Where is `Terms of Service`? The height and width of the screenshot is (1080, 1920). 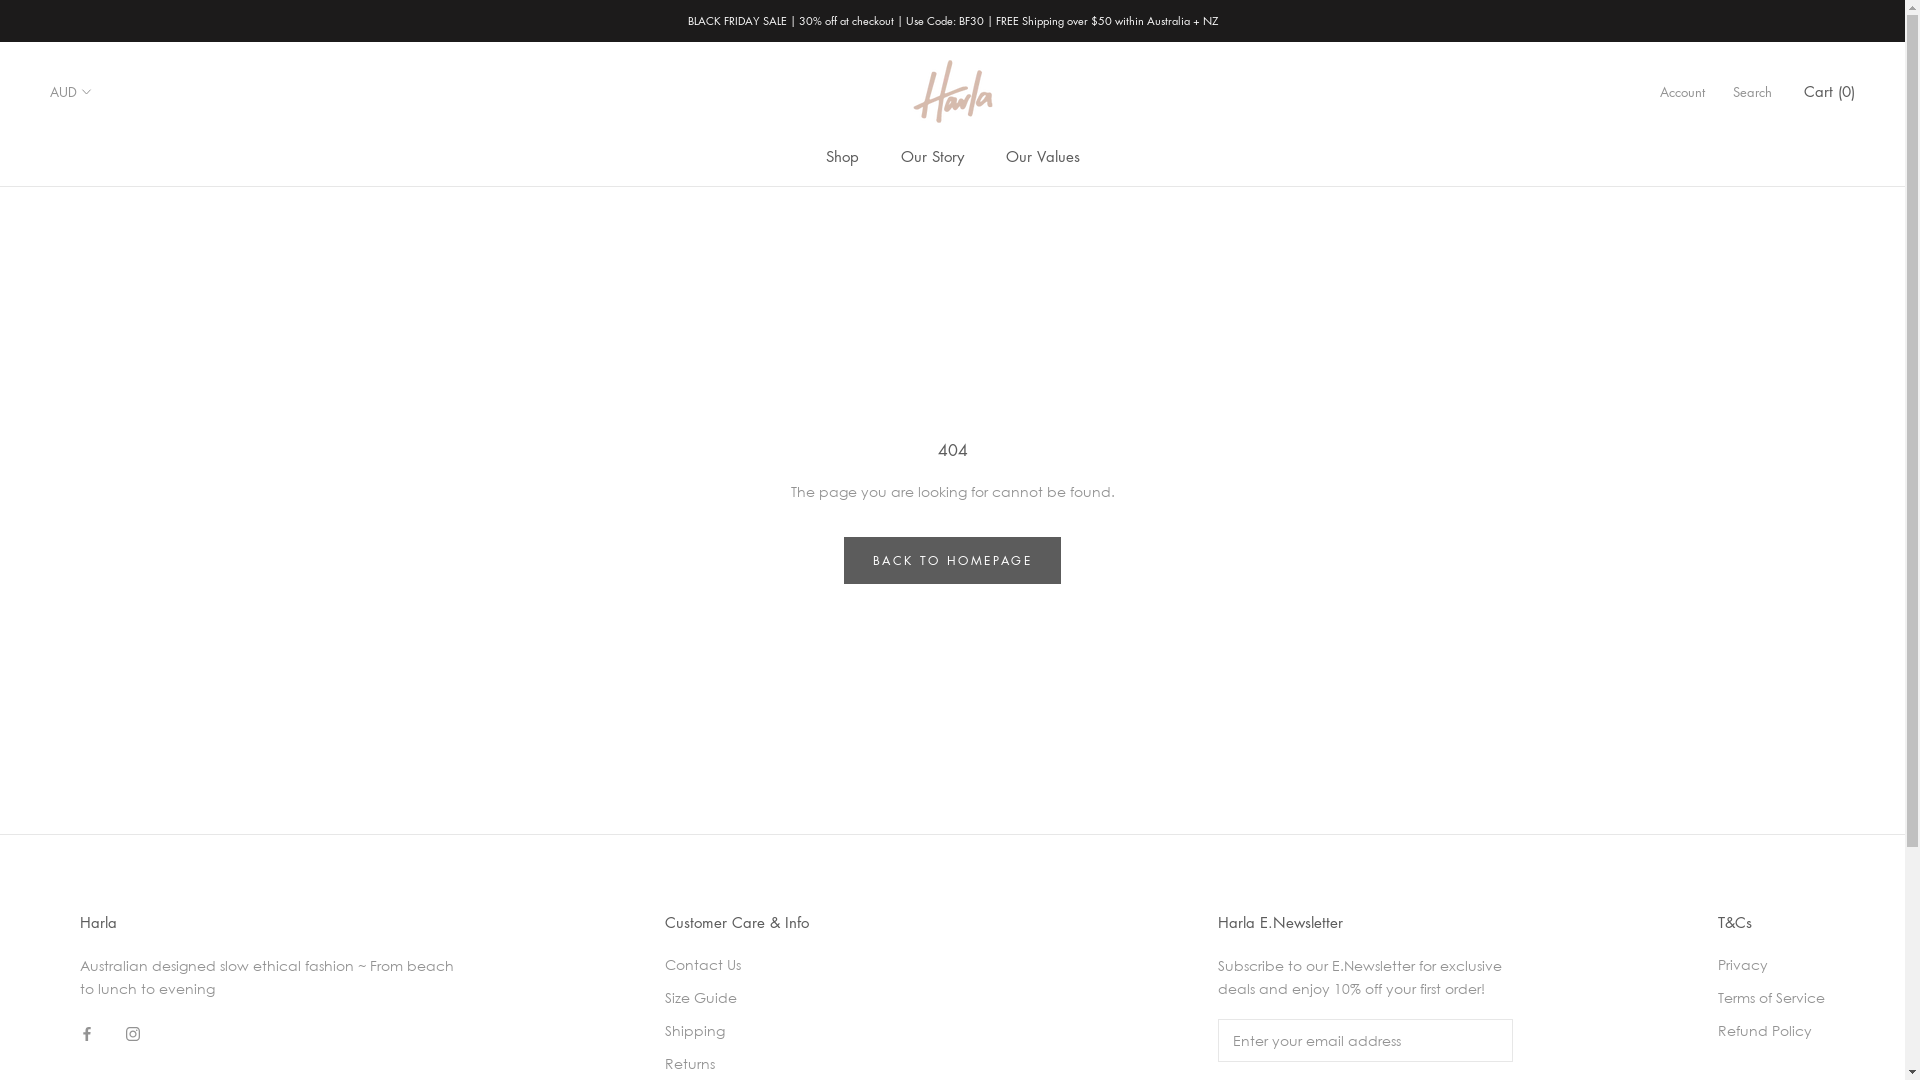
Terms of Service is located at coordinates (1772, 998).